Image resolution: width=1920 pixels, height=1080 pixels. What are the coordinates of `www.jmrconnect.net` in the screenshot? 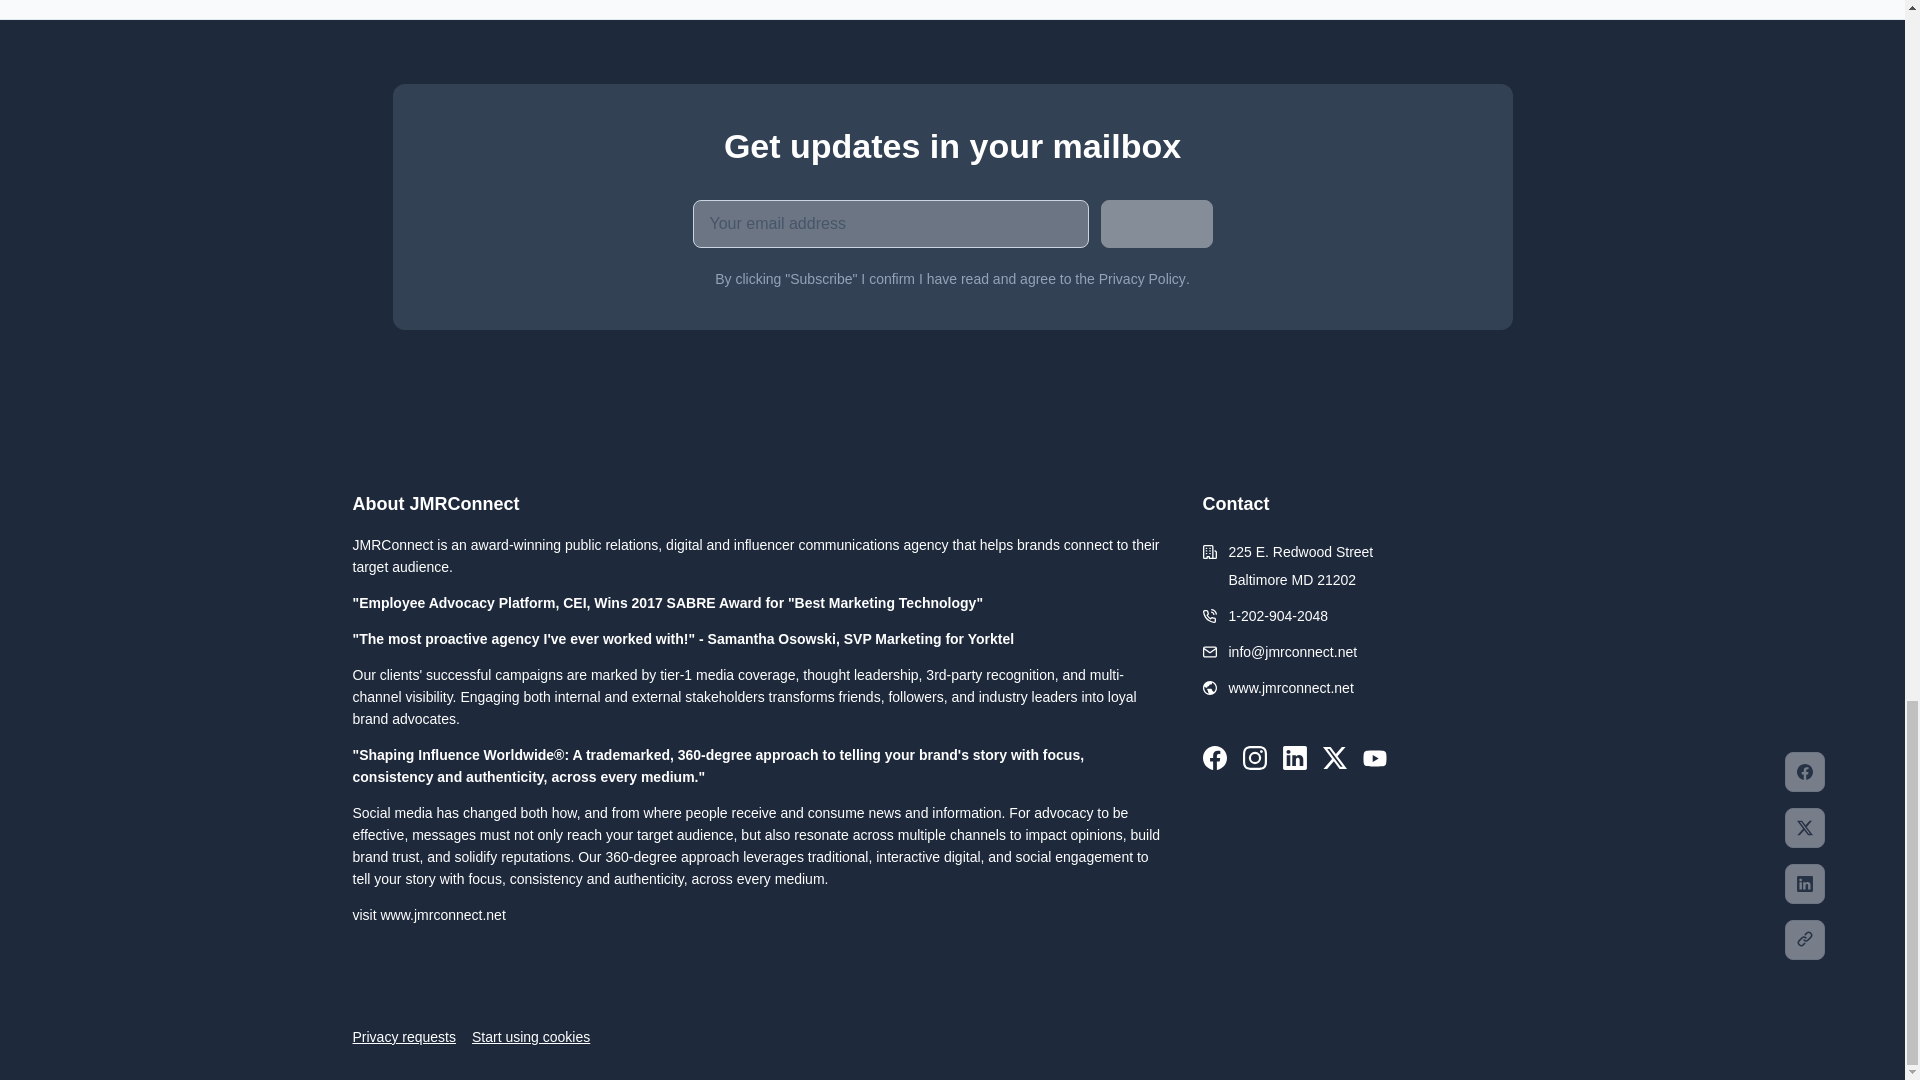 It's located at (1290, 688).